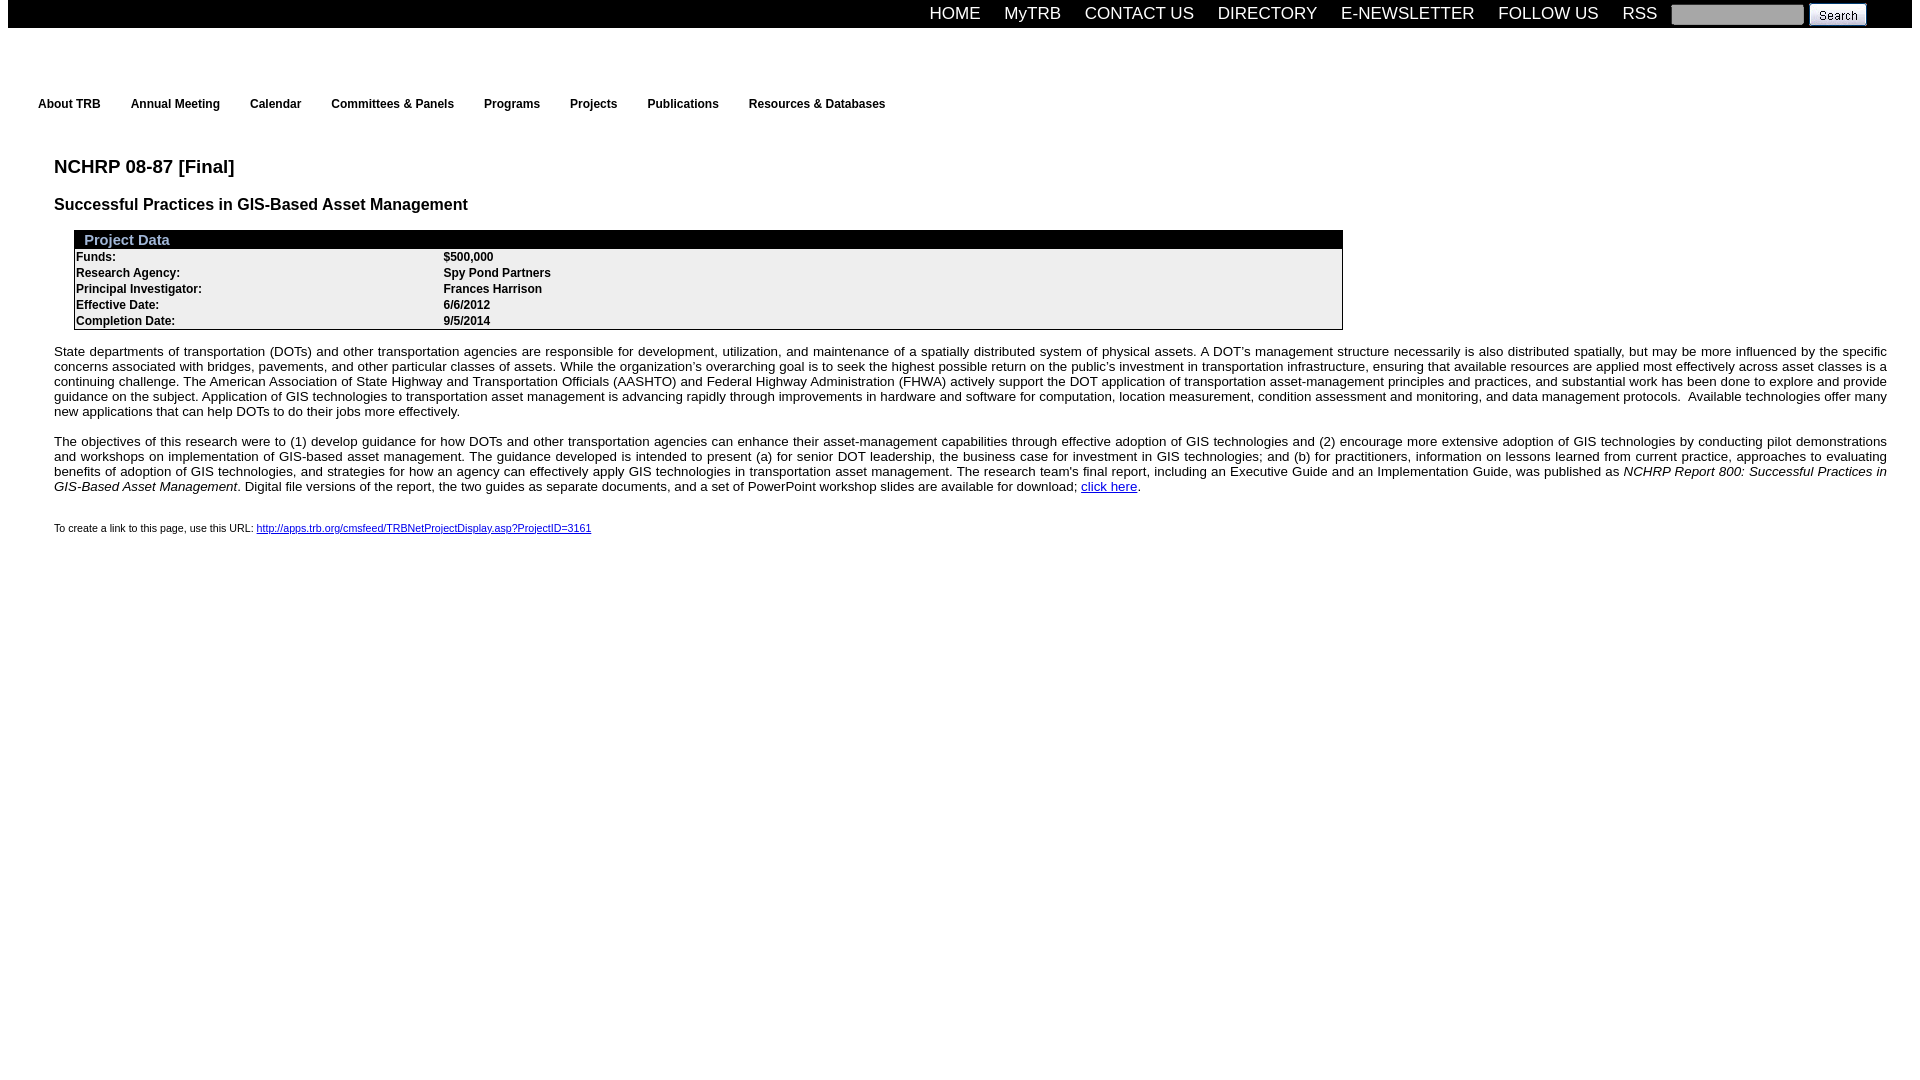  Describe the element at coordinates (1268, 13) in the screenshot. I see `DIRECTORY` at that location.